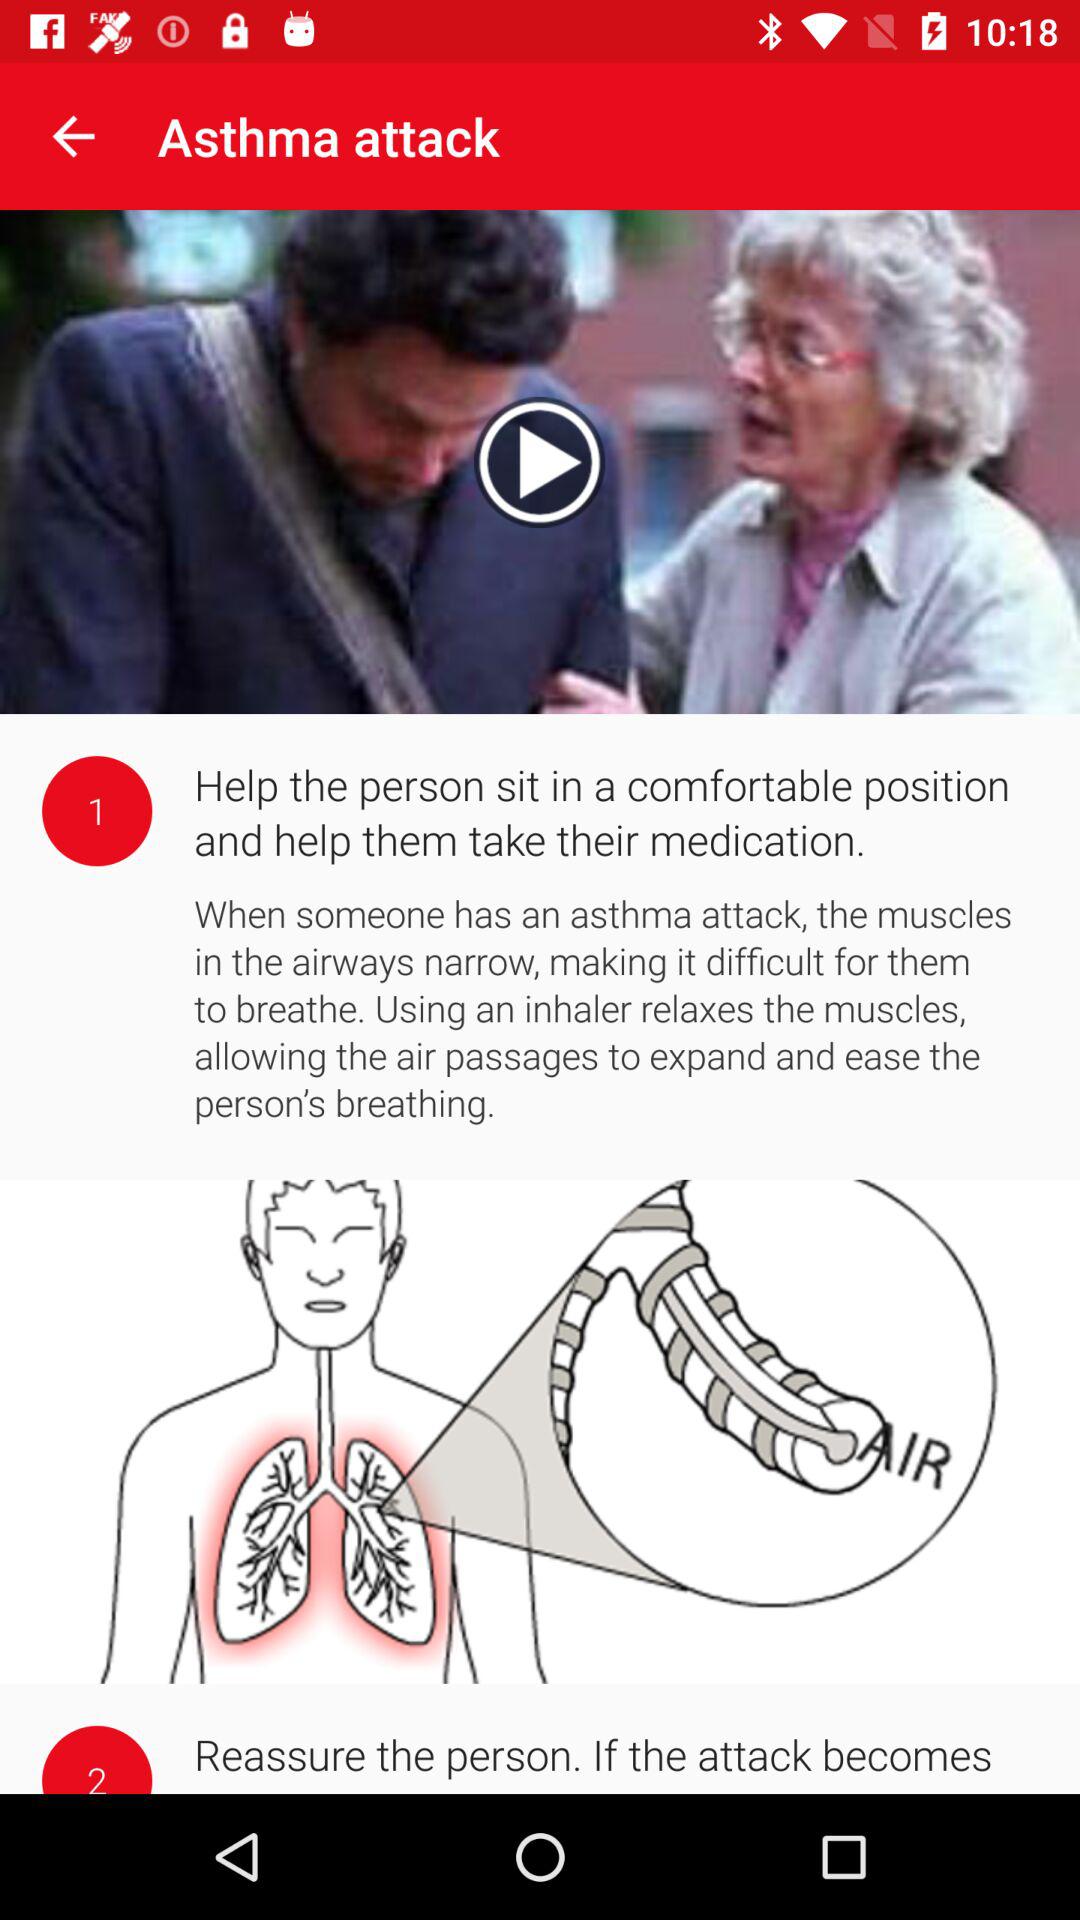  I want to click on launch the item to the left of the asthma attack app, so click(73, 136).